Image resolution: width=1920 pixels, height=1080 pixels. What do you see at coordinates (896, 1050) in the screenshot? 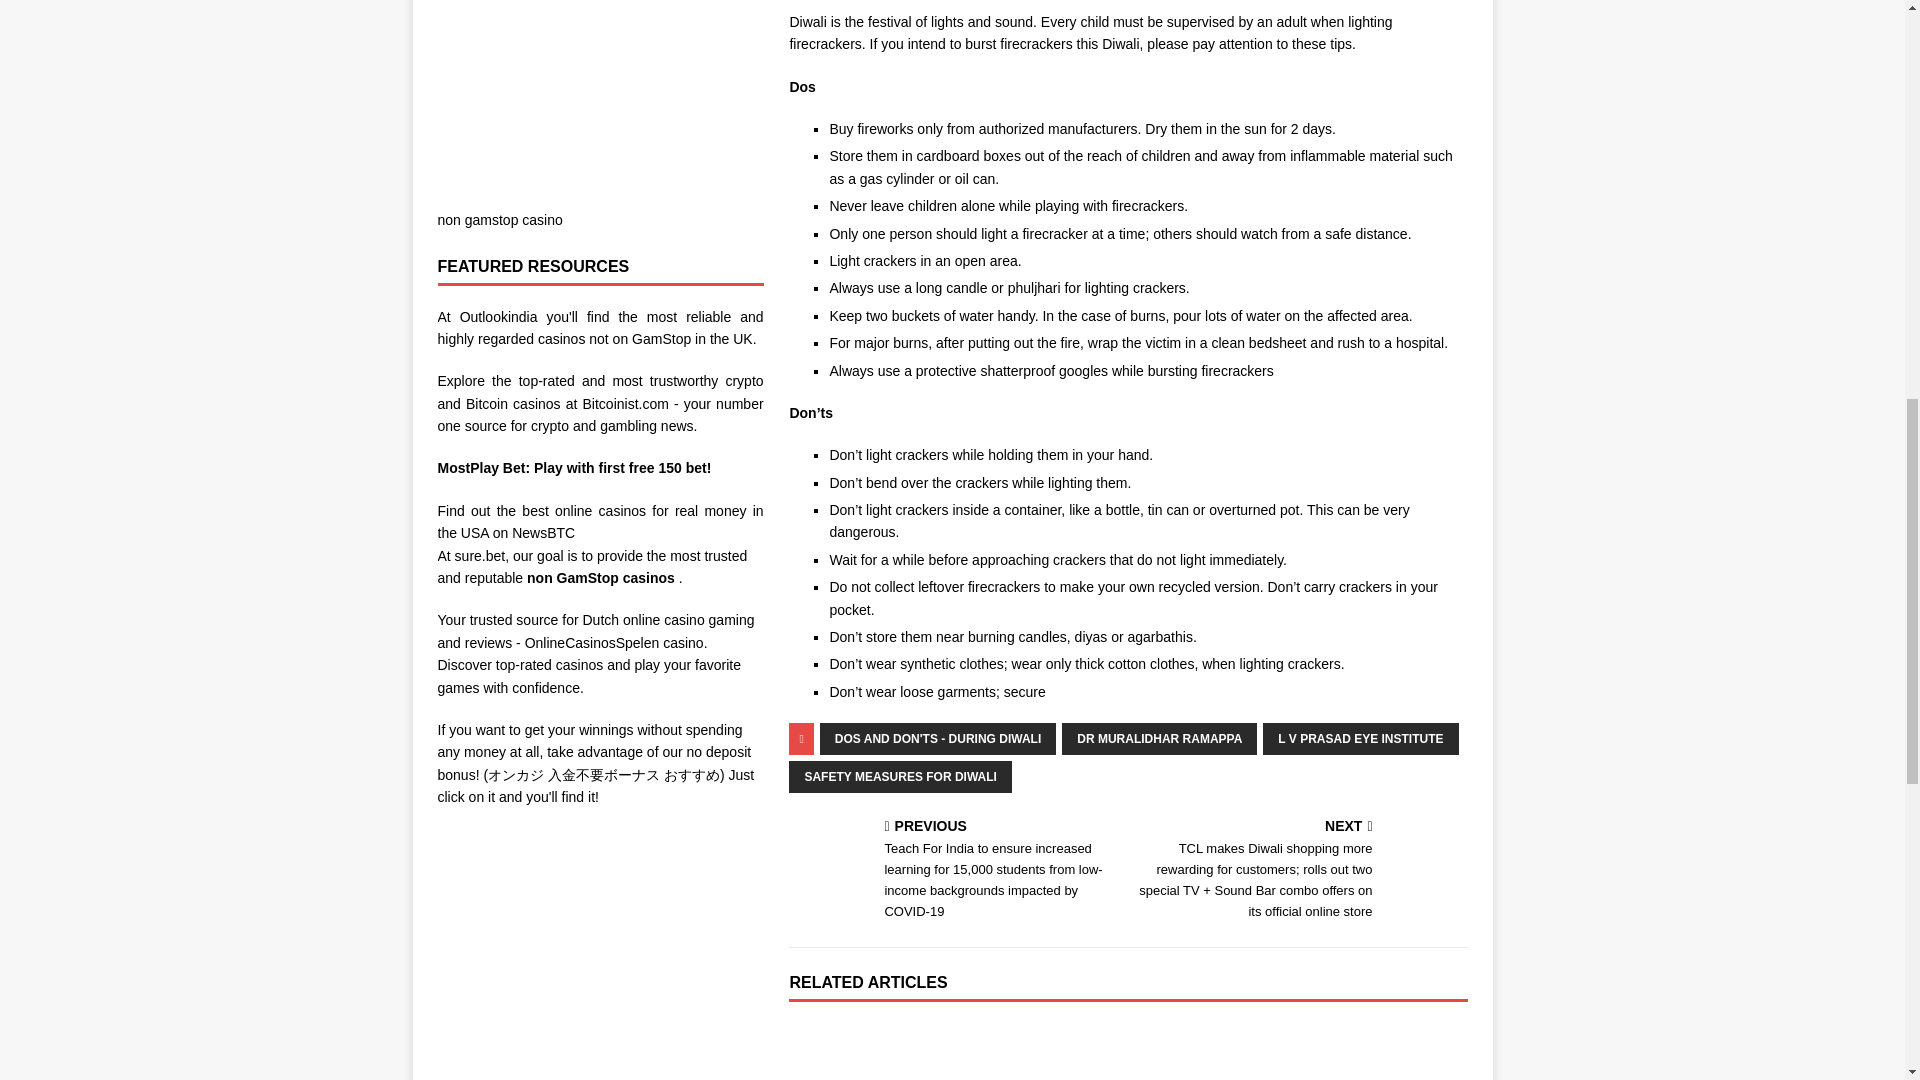
I see `Holi facts from the L V Prasad Eye Institute` at bounding box center [896, 1050].